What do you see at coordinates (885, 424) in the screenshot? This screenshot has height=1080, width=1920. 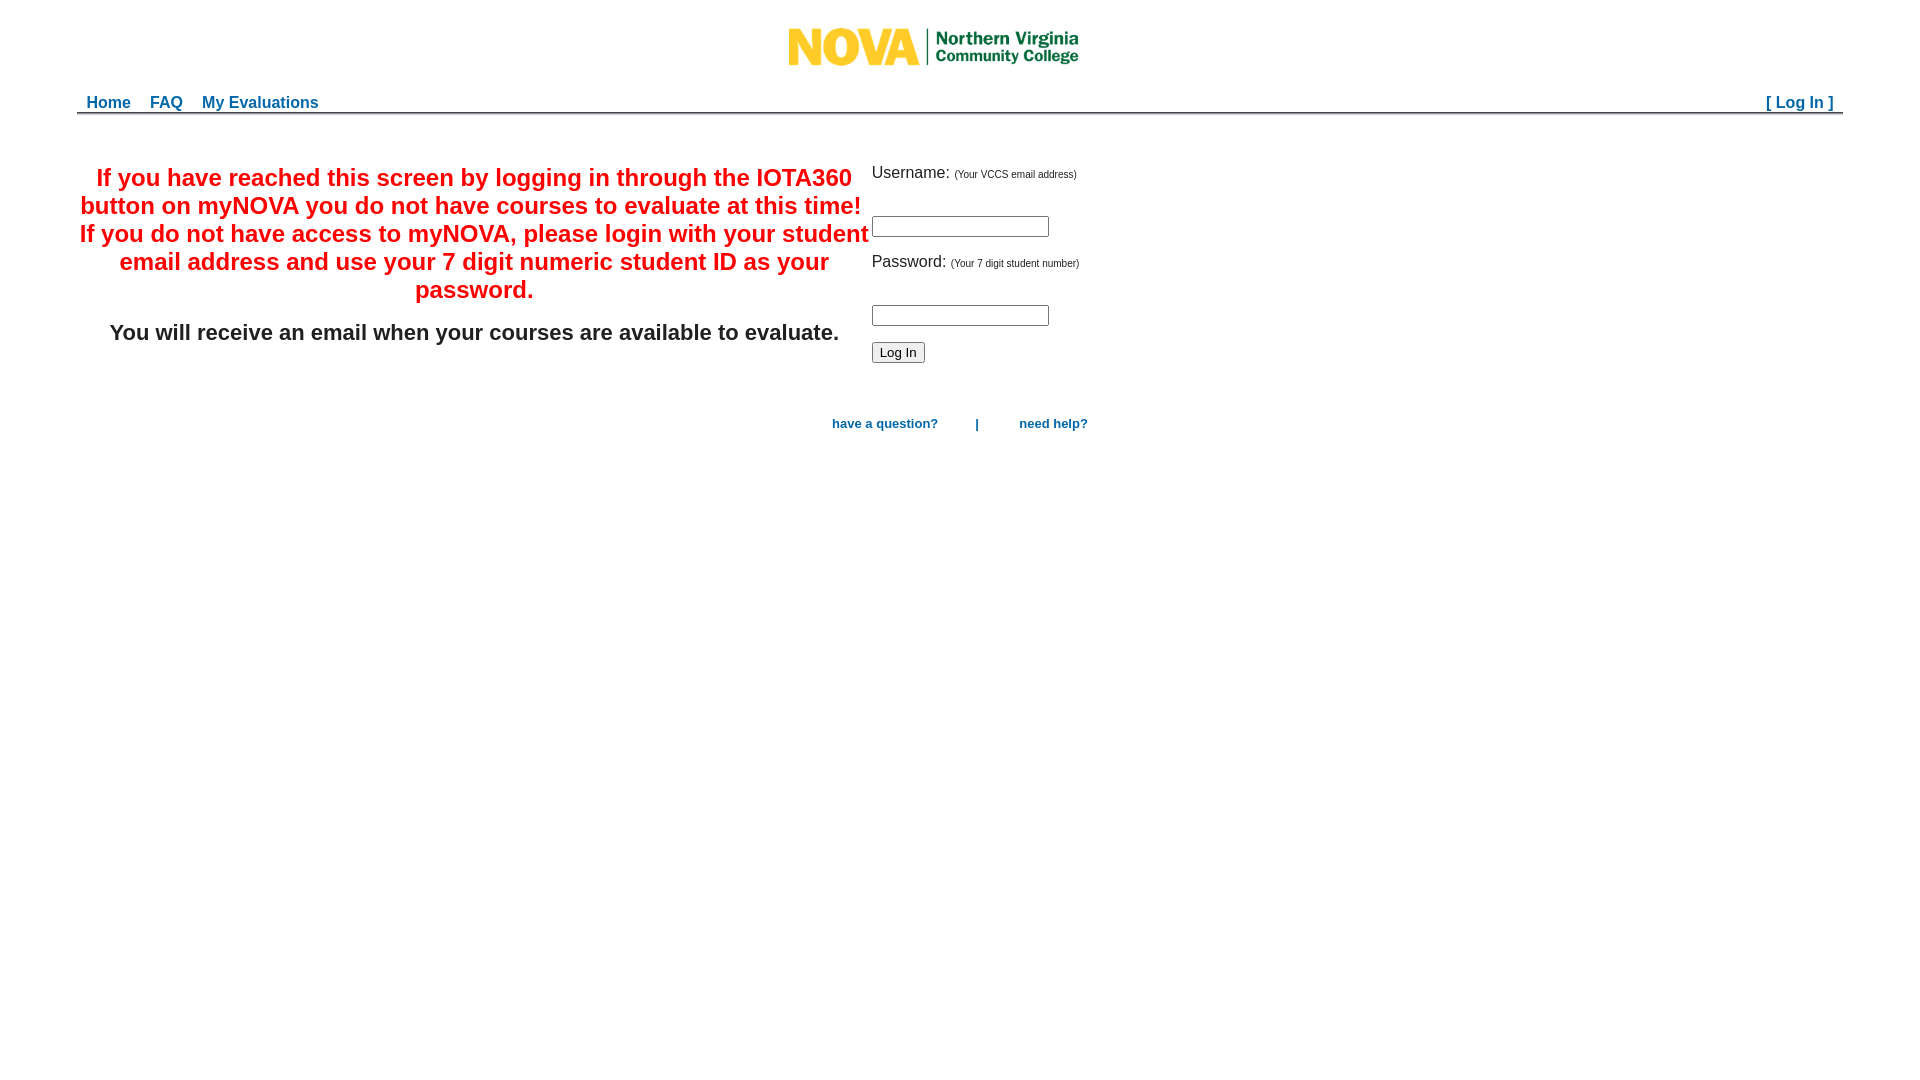 I see `have a question?` at bounding box center [885, 424].